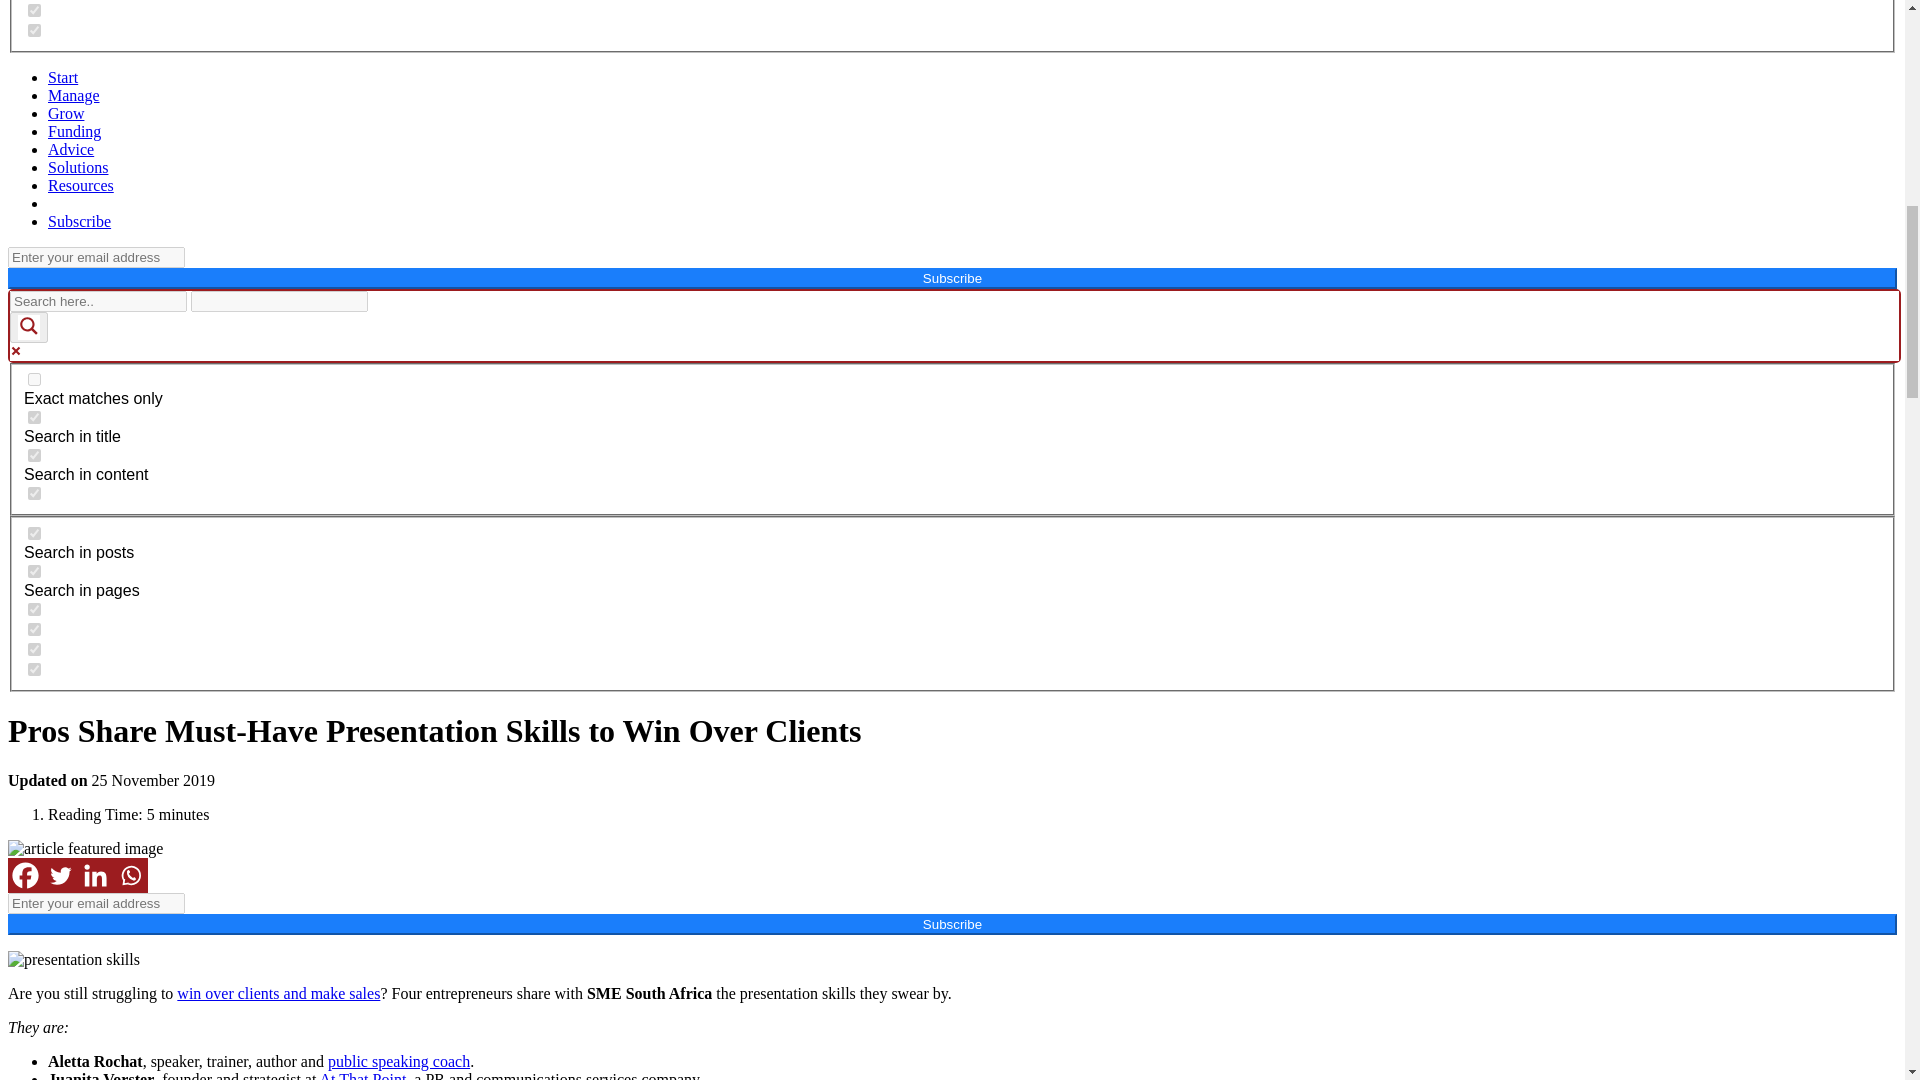 Image resolution: width=1920 pixels, height=1080 pixels. Describe the element at coordinates (380, 294) in the screenshot. I see `Start search` at that location.